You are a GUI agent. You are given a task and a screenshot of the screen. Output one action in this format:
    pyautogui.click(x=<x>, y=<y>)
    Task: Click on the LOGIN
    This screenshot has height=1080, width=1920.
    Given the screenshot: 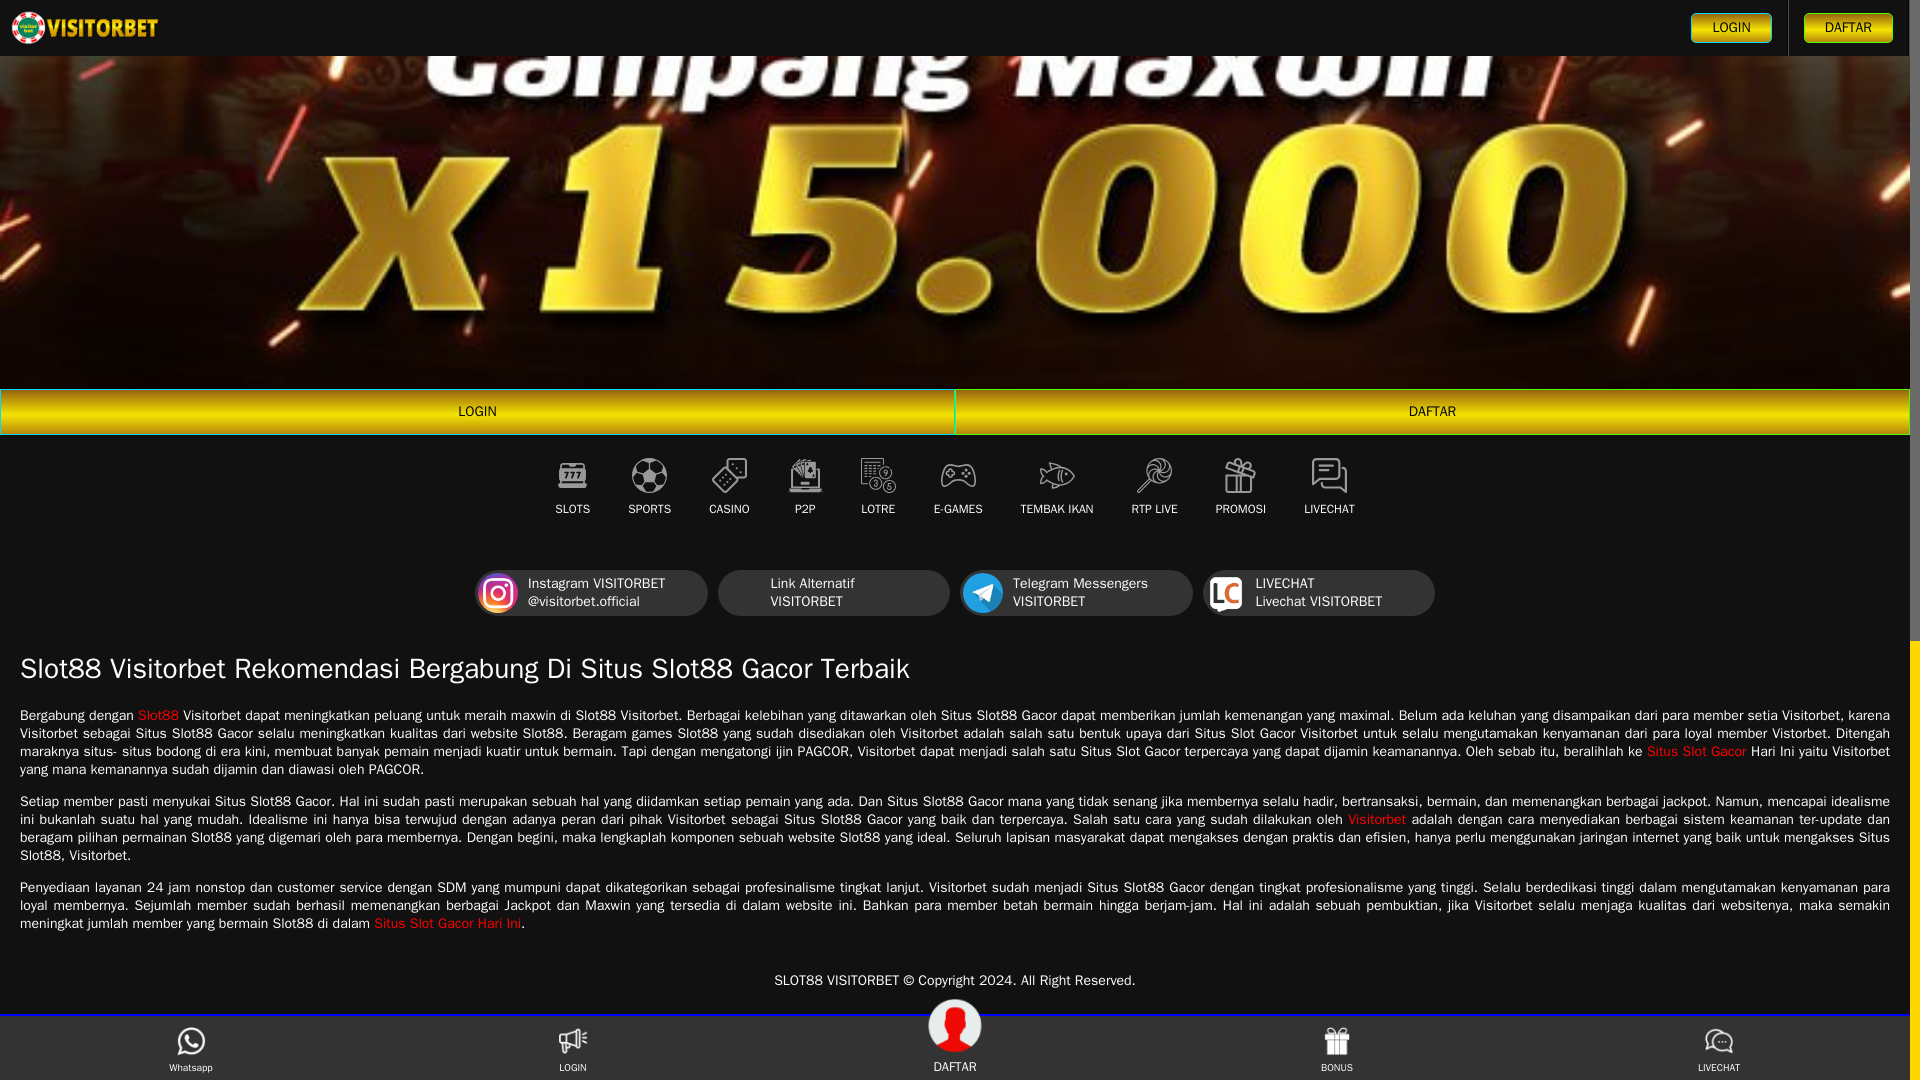 What is the action you would take?
    pyautogui.click(x=1076, y=592)
    